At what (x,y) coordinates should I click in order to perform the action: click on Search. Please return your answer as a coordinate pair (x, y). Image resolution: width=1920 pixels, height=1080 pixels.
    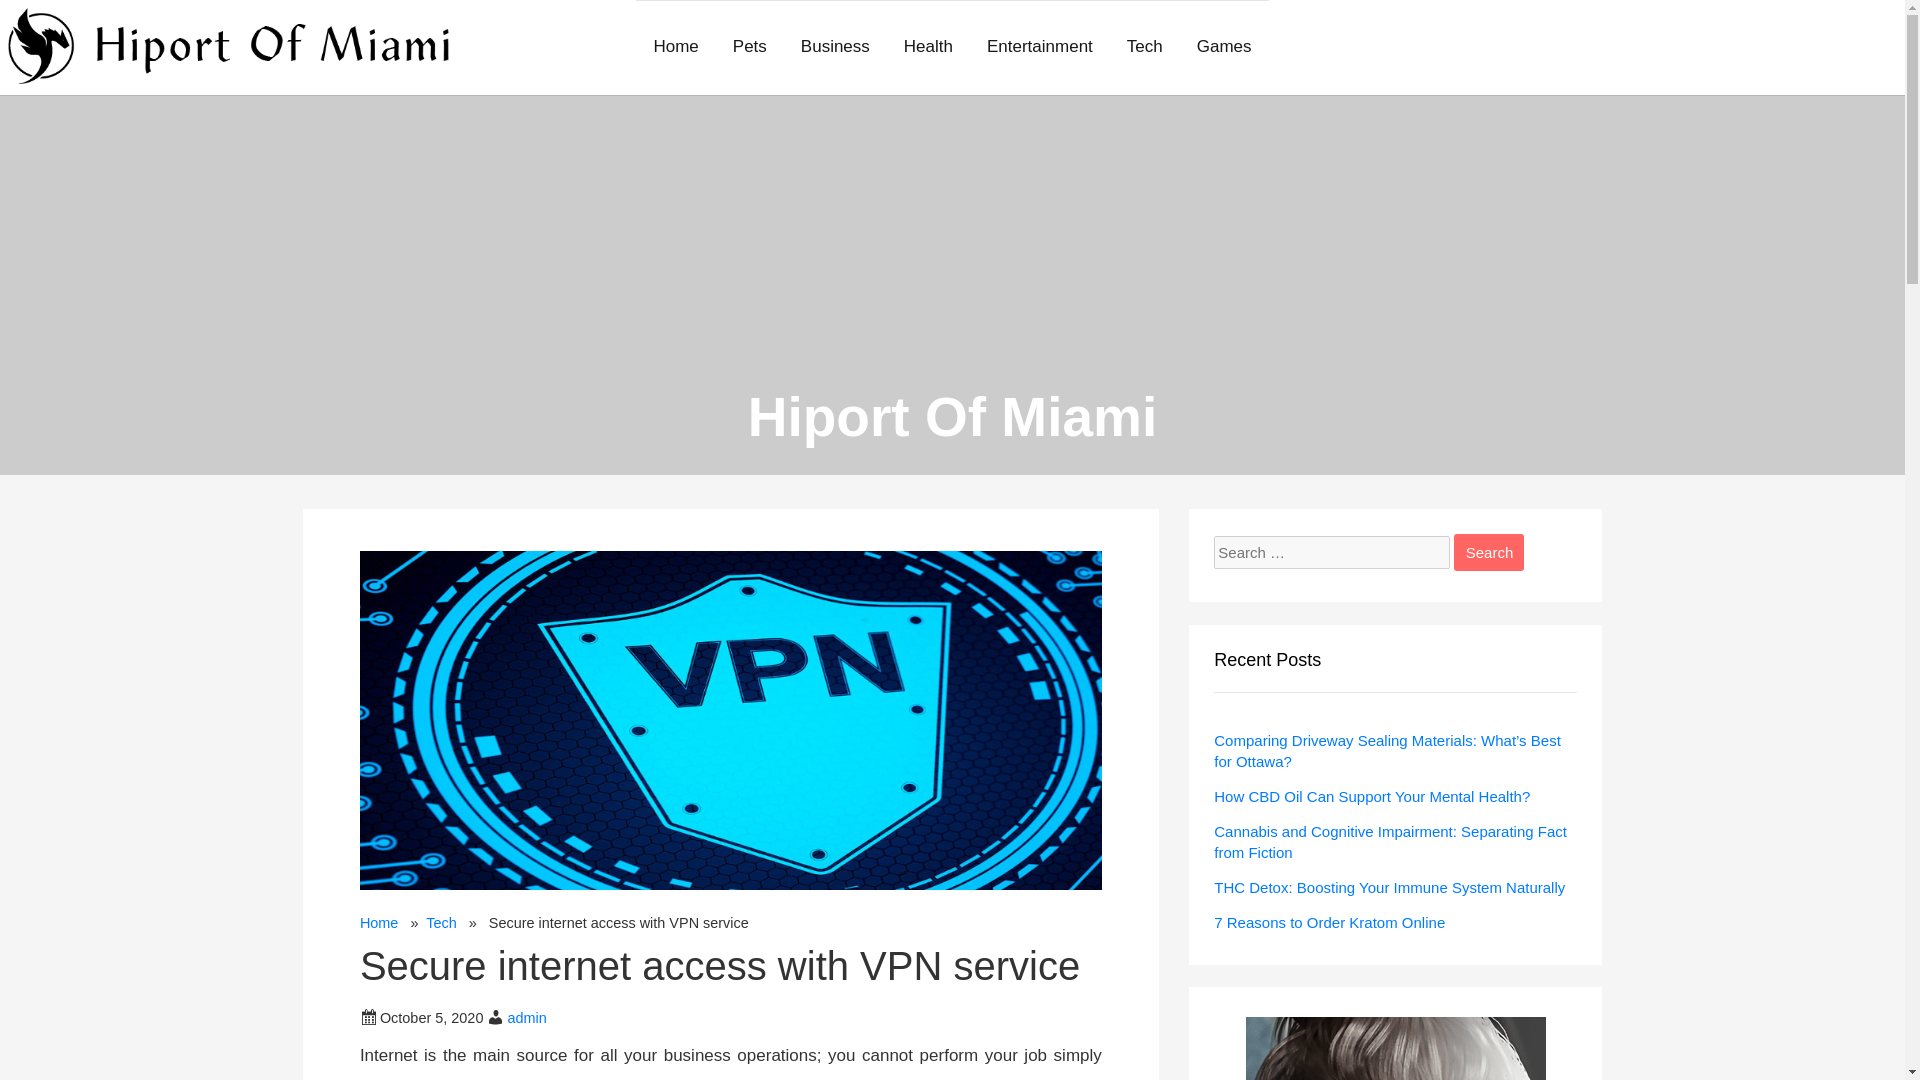
    Looking at the image, I should click on (1488, 552).